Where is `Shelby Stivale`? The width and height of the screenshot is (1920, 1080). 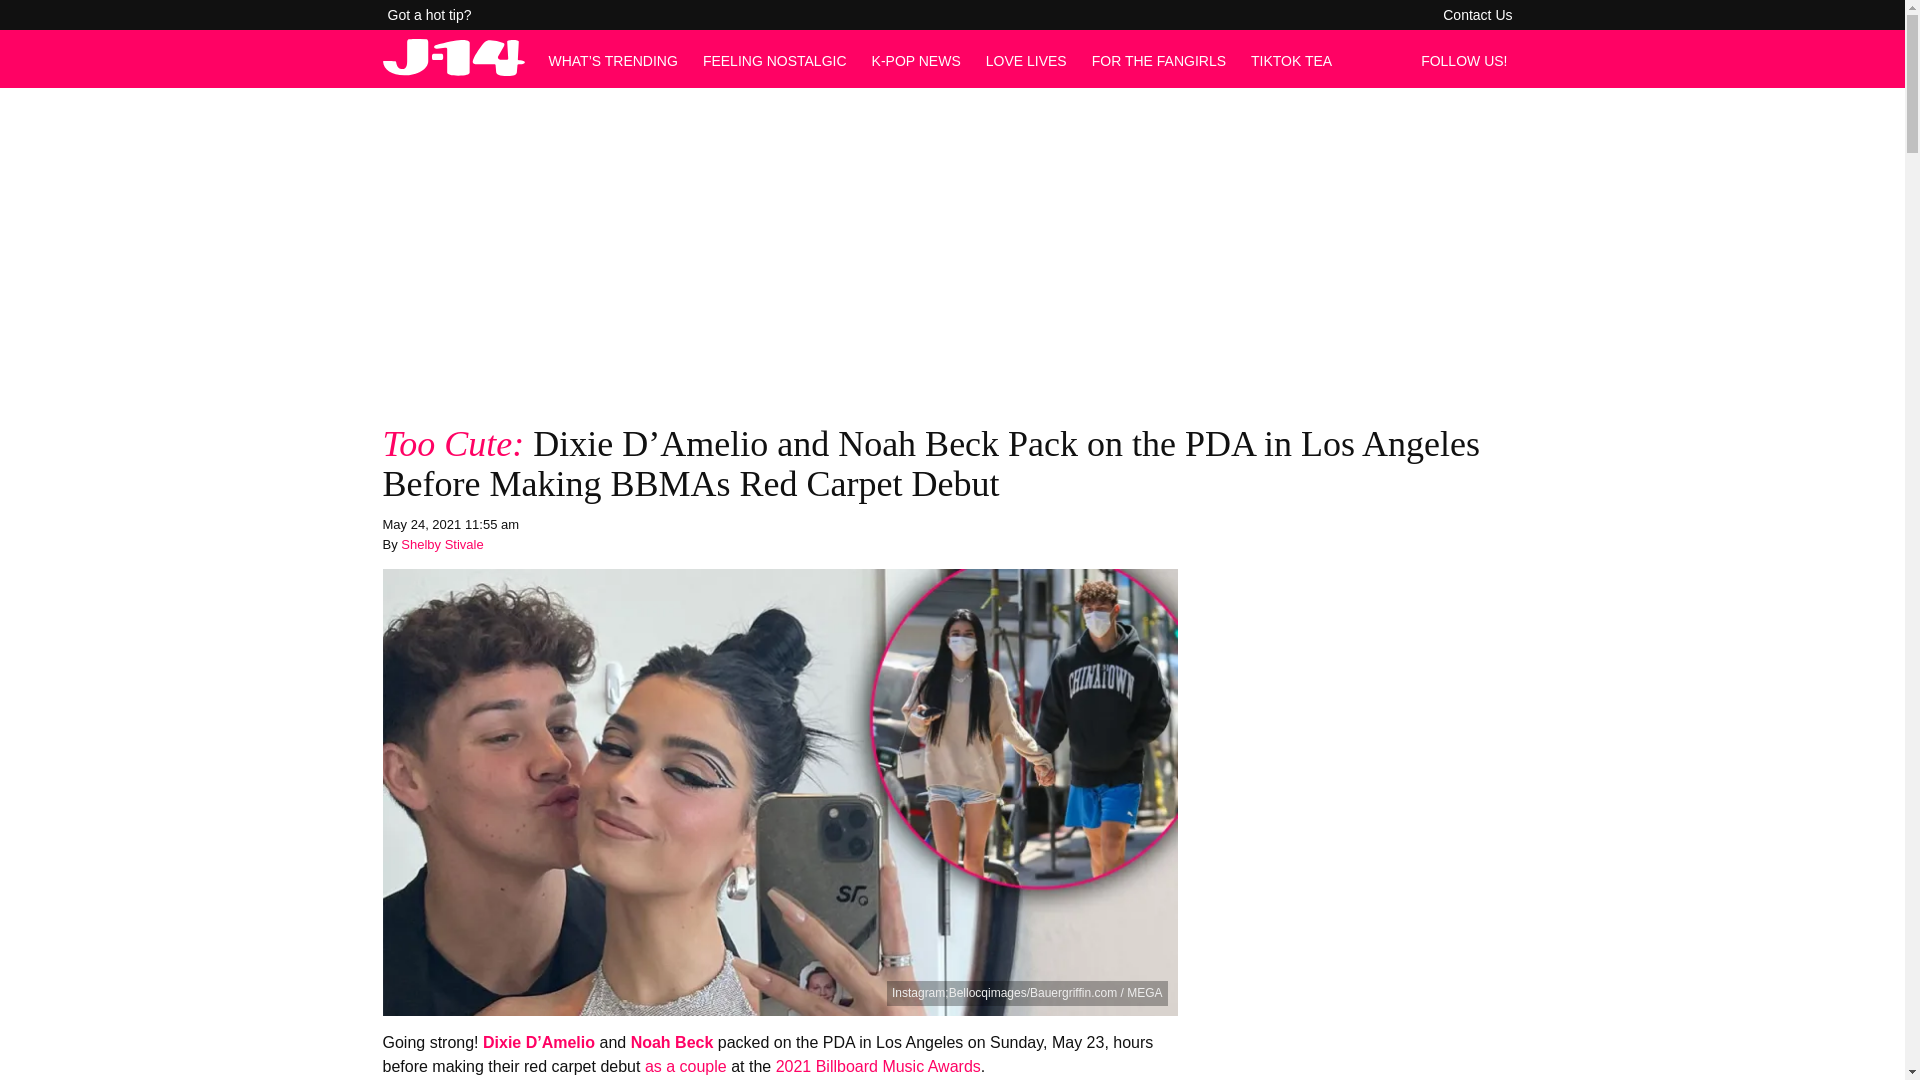
Shelby Stivale is located at coordinates (442, 544).